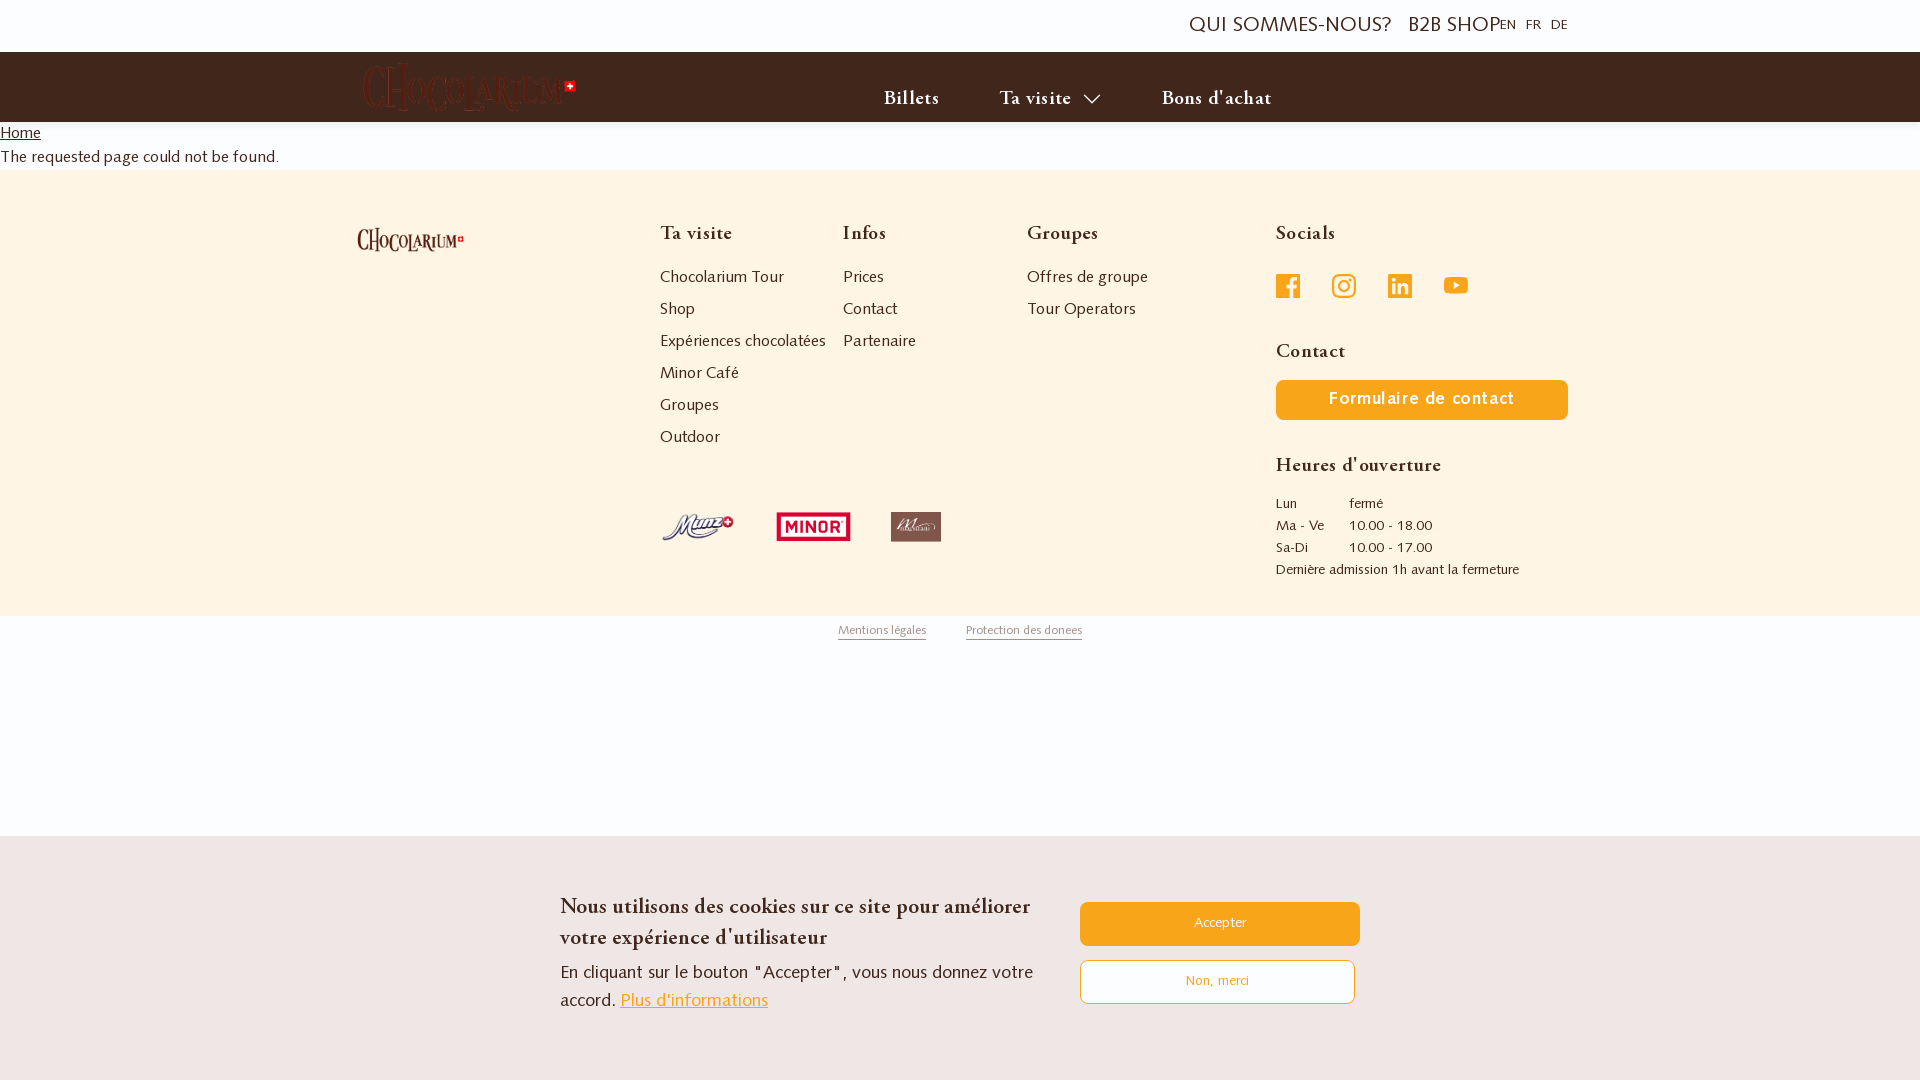  What do you see at coordinates (912, 99) in the screenshot?
I see `Billets` at bounding box center [912, 99].